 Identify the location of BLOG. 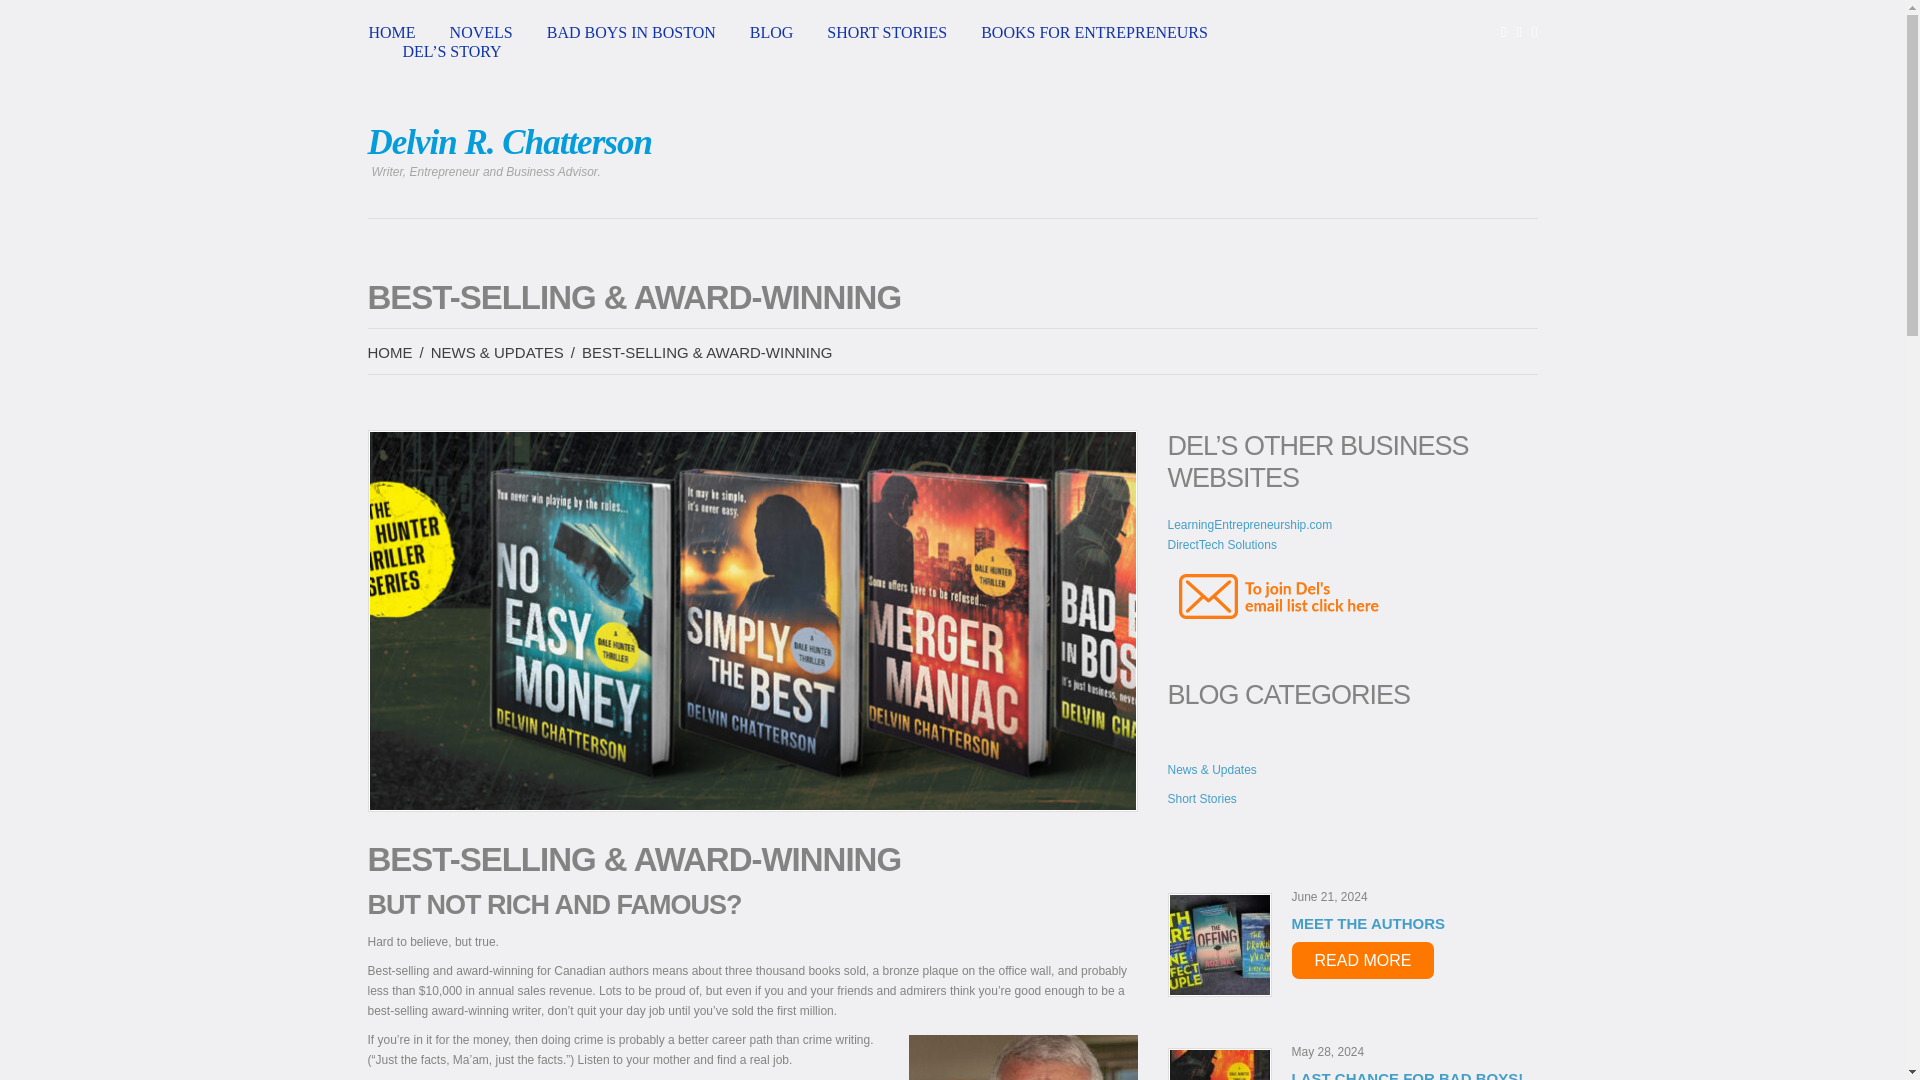
(772, 32).